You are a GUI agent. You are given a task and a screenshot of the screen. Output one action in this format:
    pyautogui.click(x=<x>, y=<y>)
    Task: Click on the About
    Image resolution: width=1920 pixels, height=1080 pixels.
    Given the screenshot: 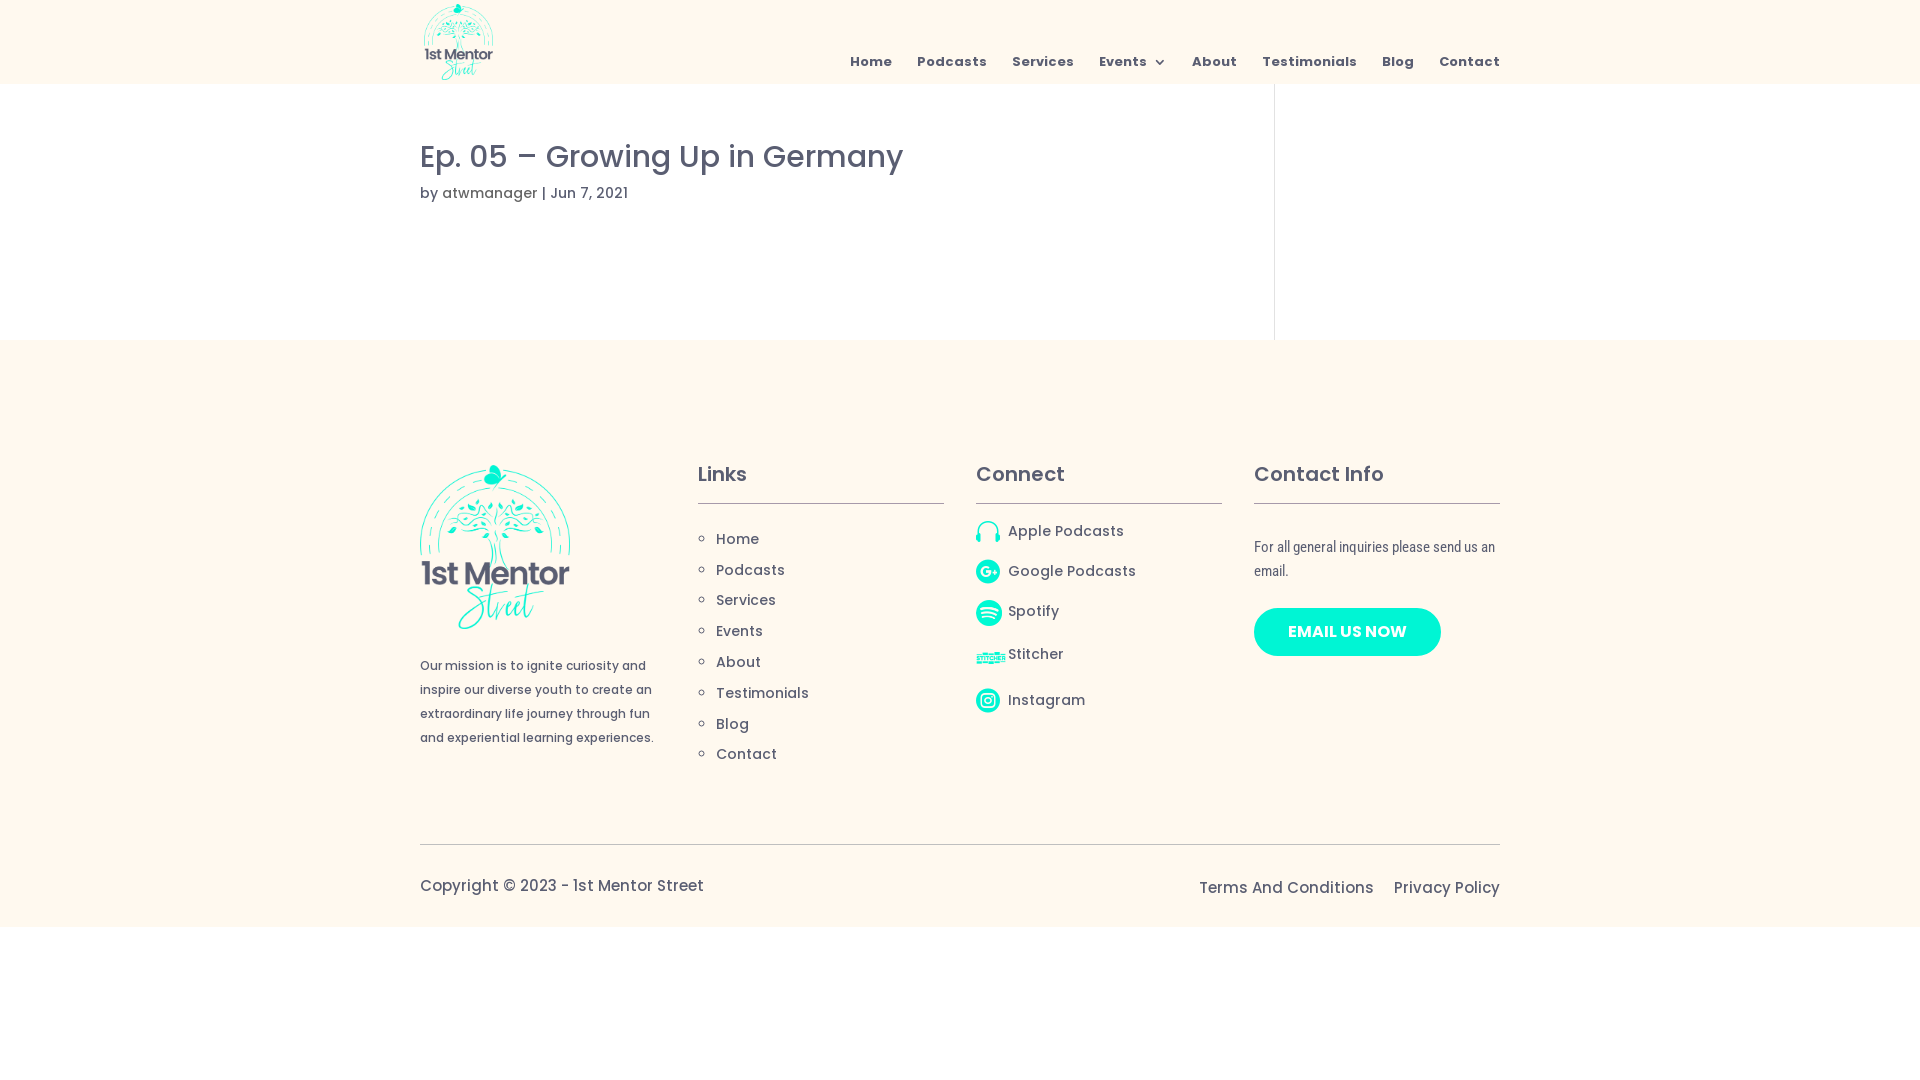 What is the action you would take?
    pyautogui.click(x=1214, y=70)
    